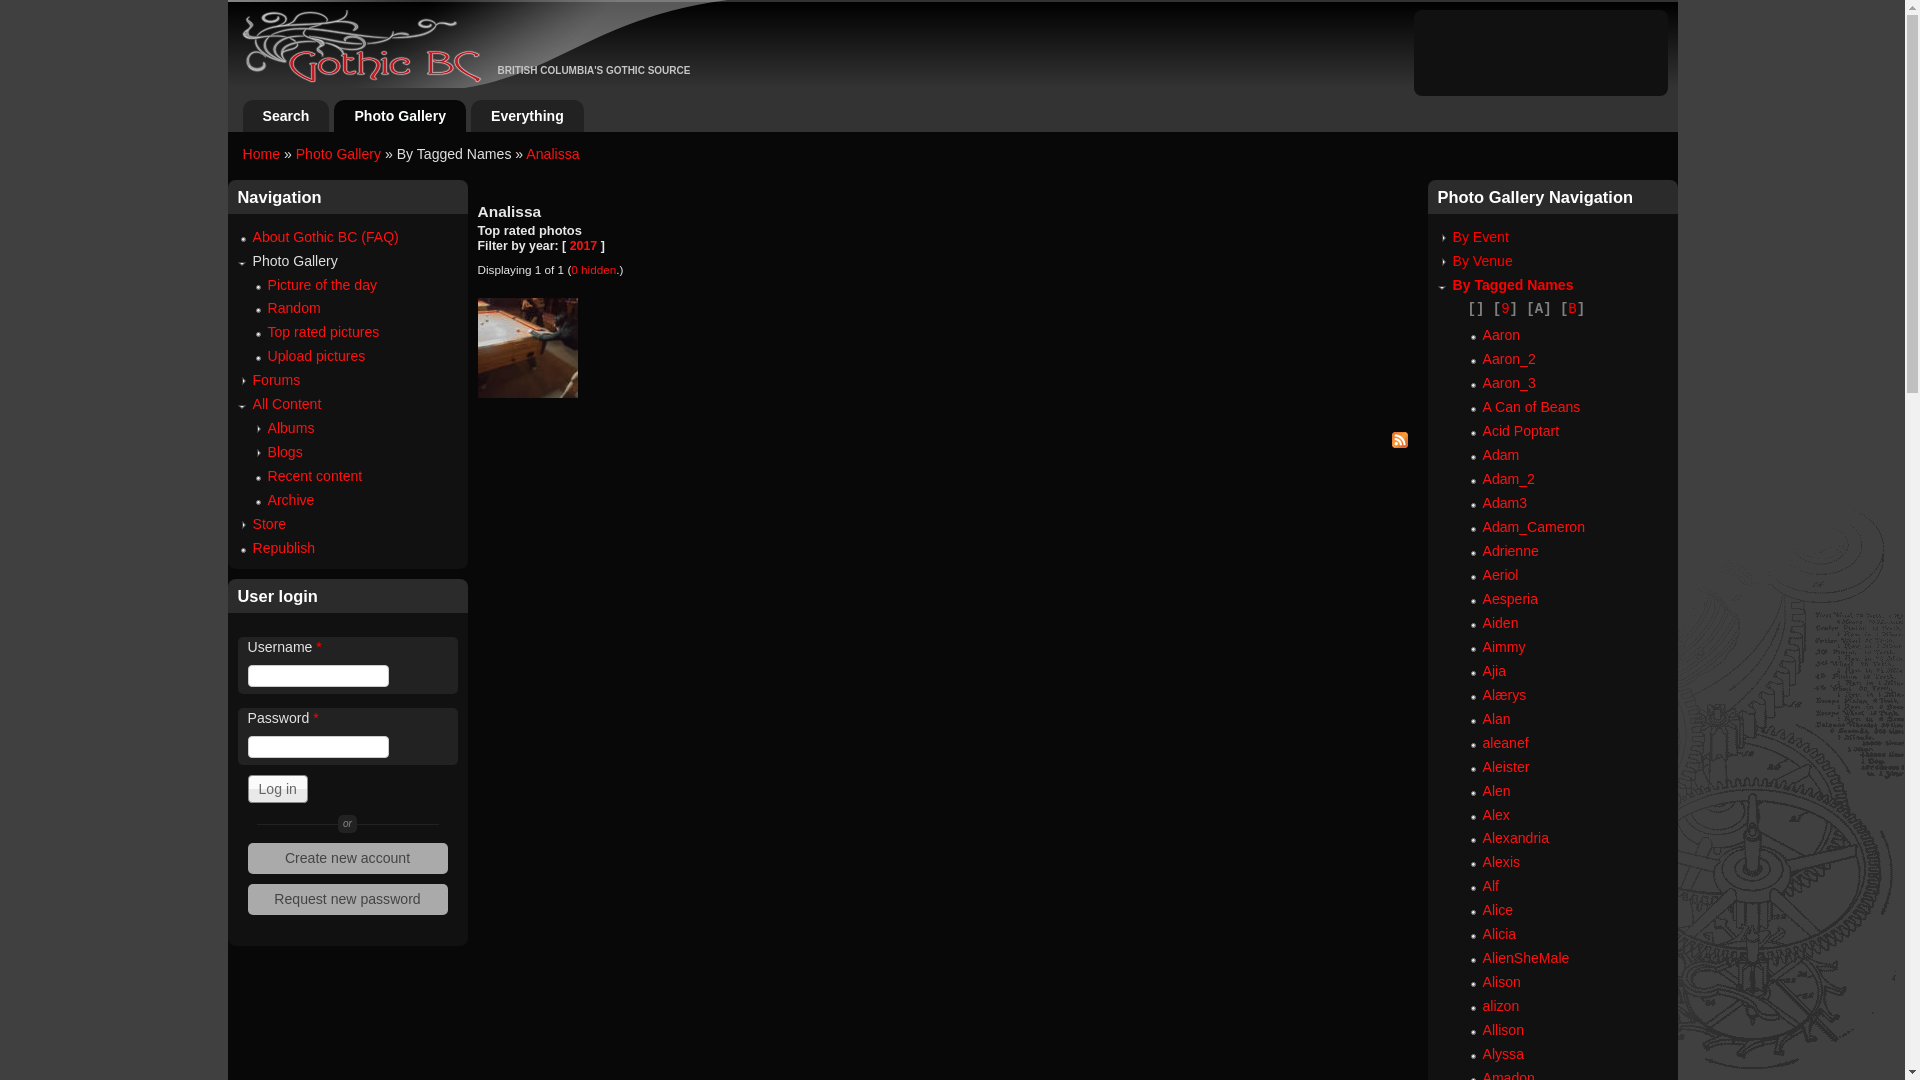 The height and width of the screenshot is (1080, 1920). I want to click on Photo Gallery, so click(294, 261).